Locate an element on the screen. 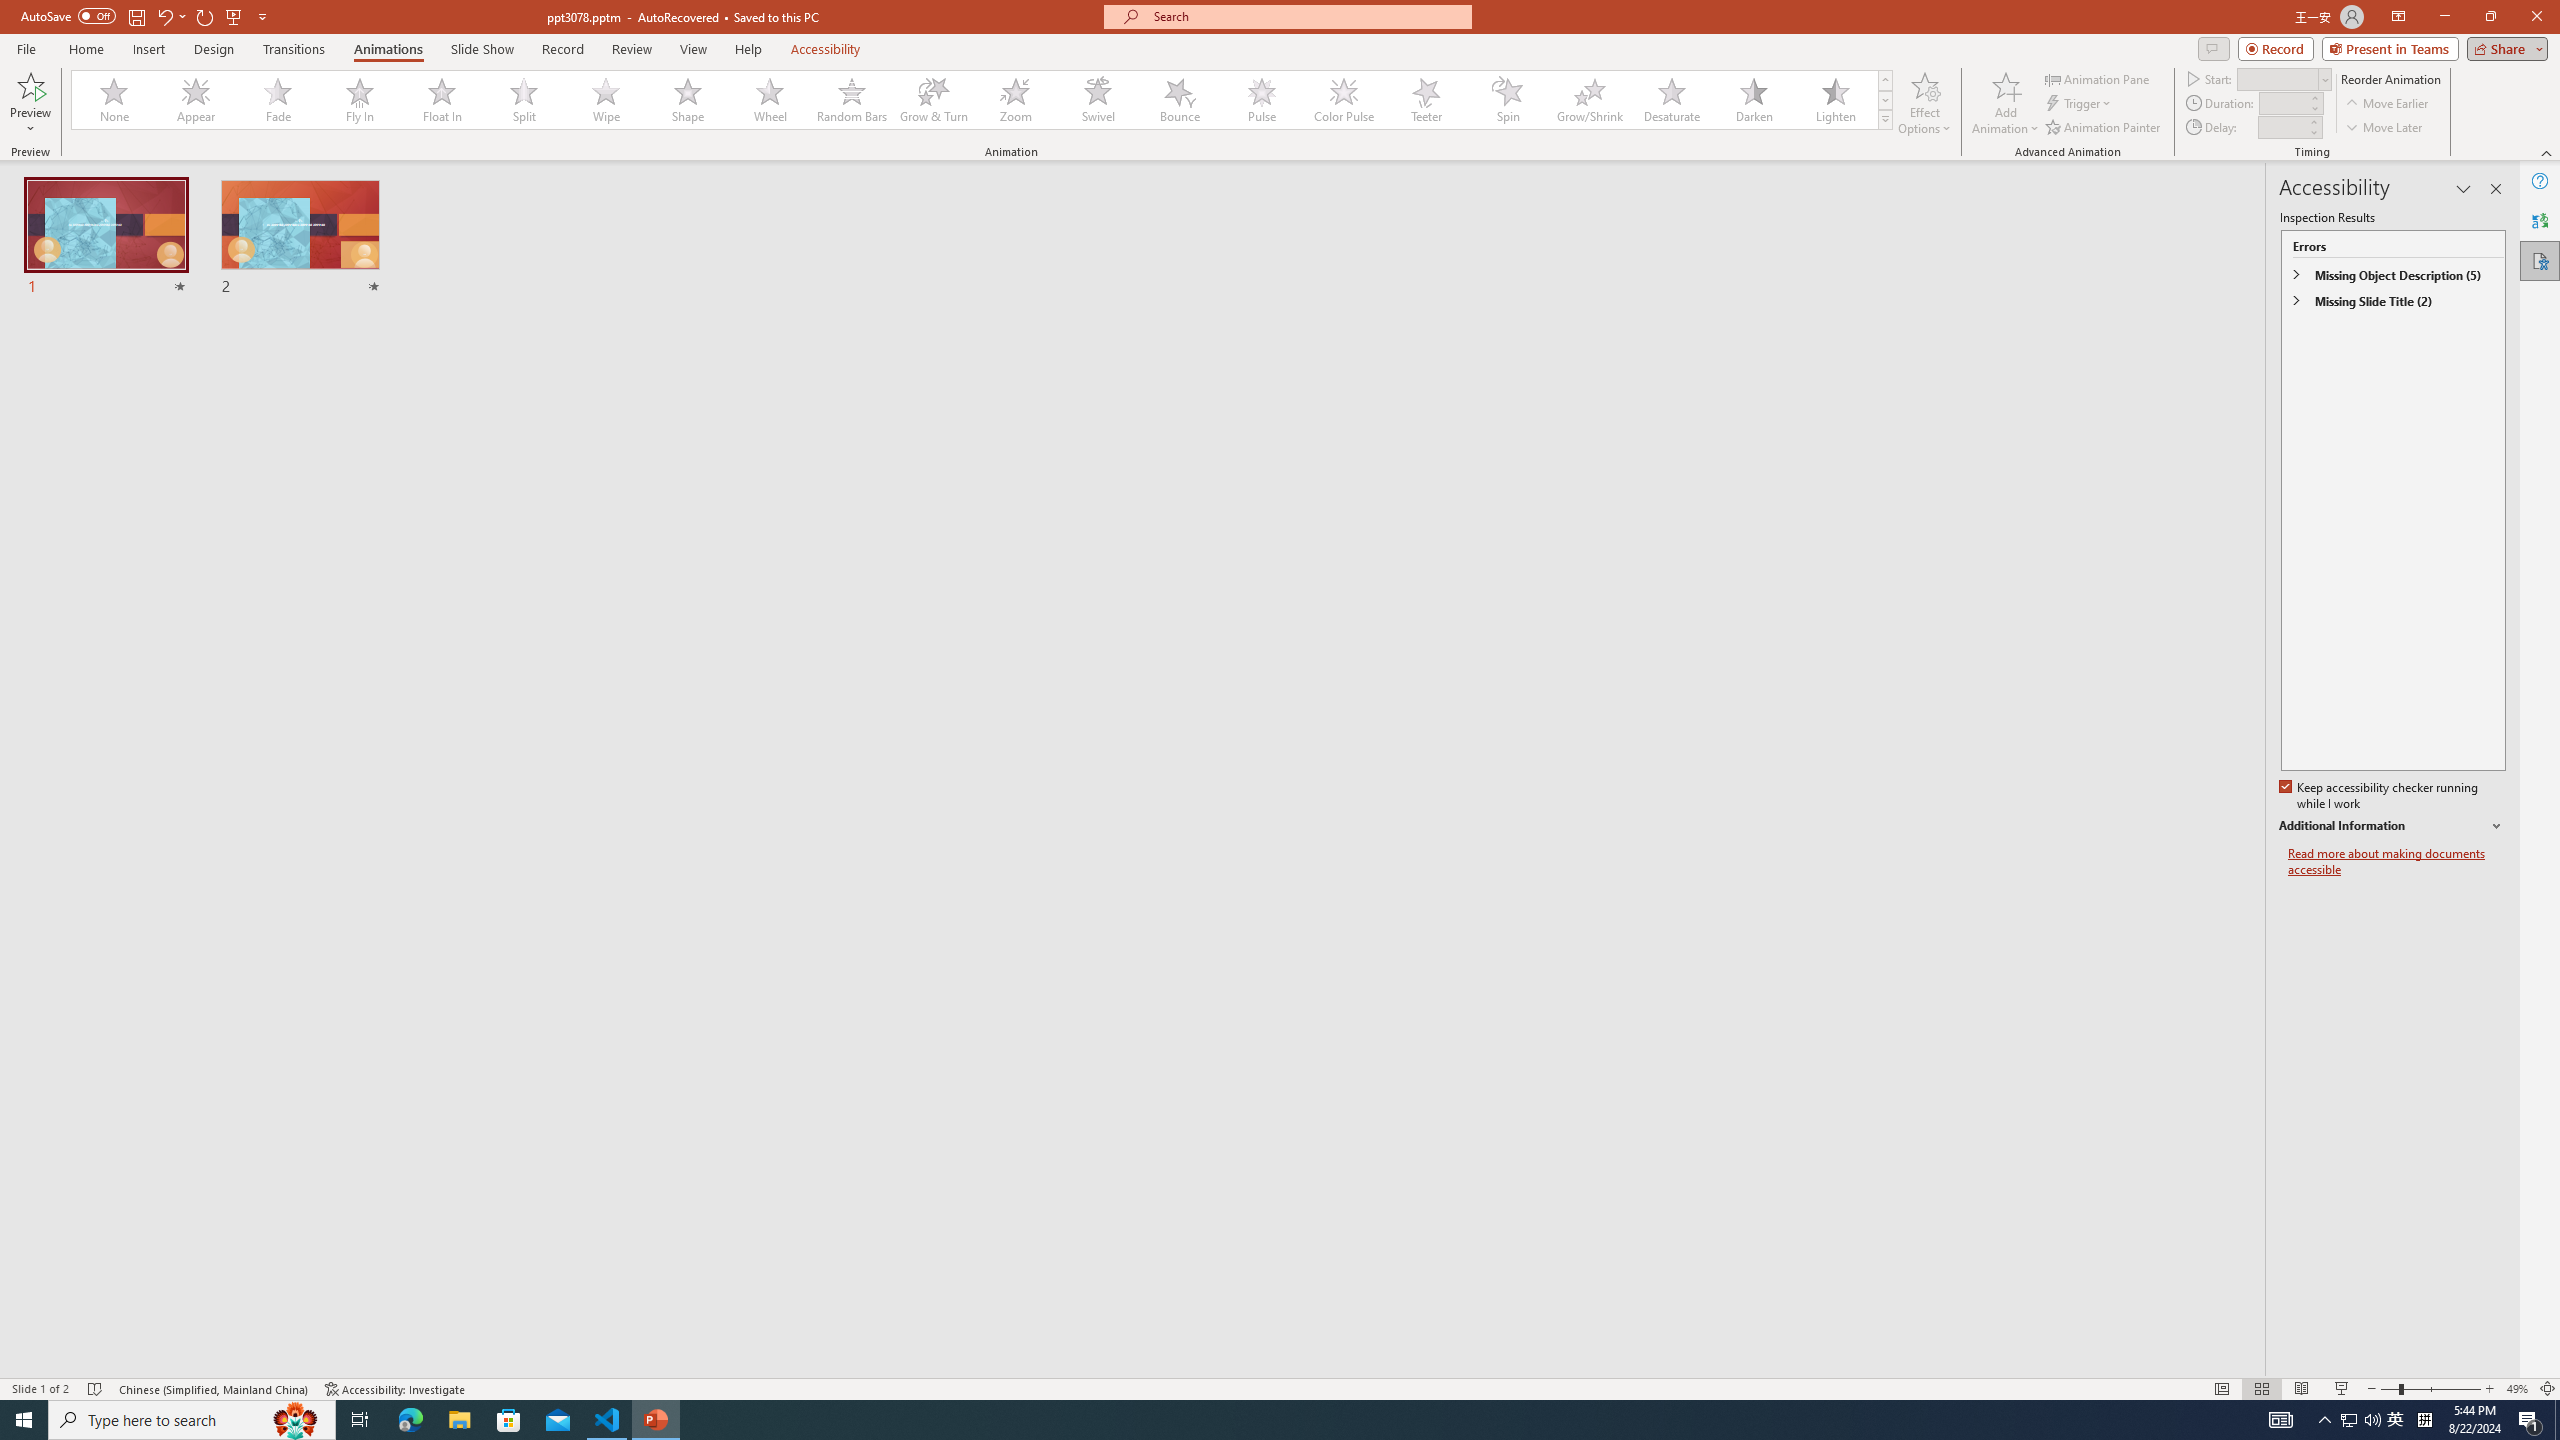 This screenshot has width=2560, height=1440. Preview is located at coordinates (30, 85).